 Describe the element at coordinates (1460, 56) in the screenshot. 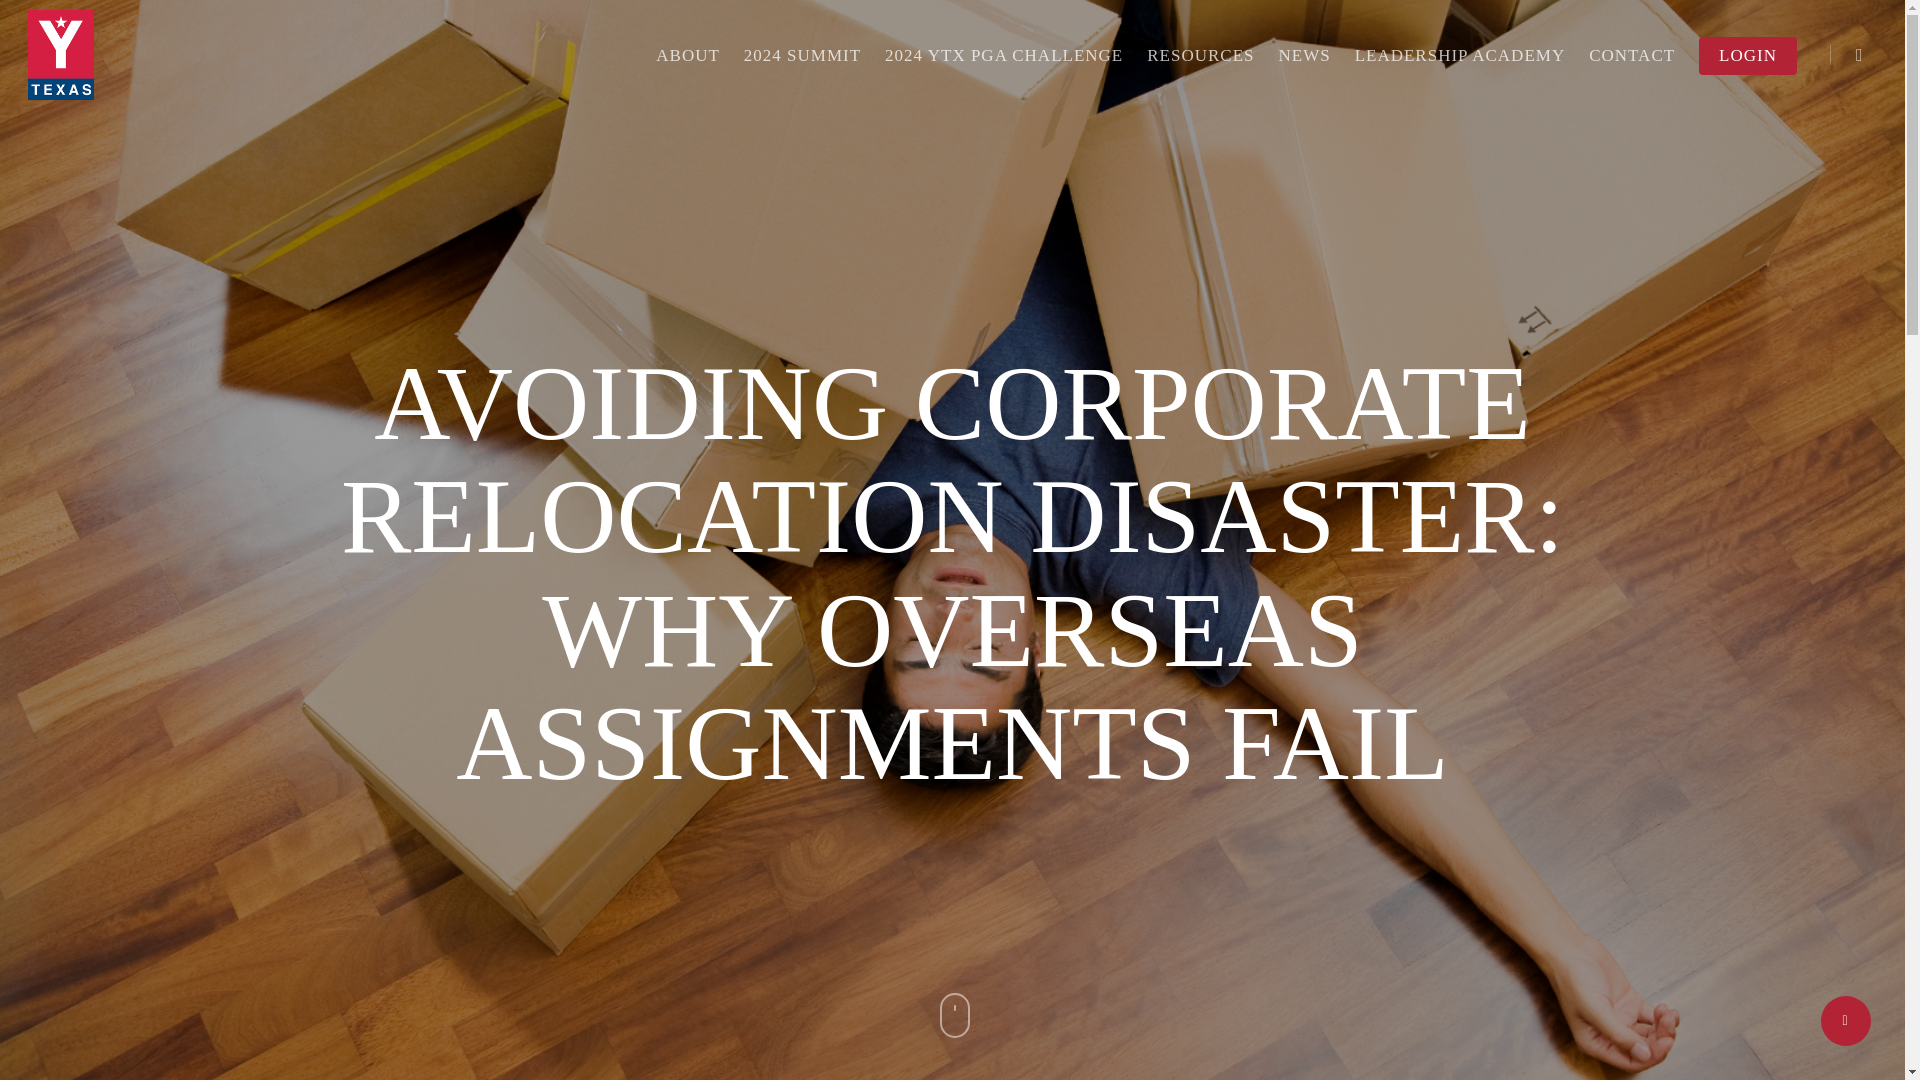

I see `LEADERSHIP ACADEMY` at that location.